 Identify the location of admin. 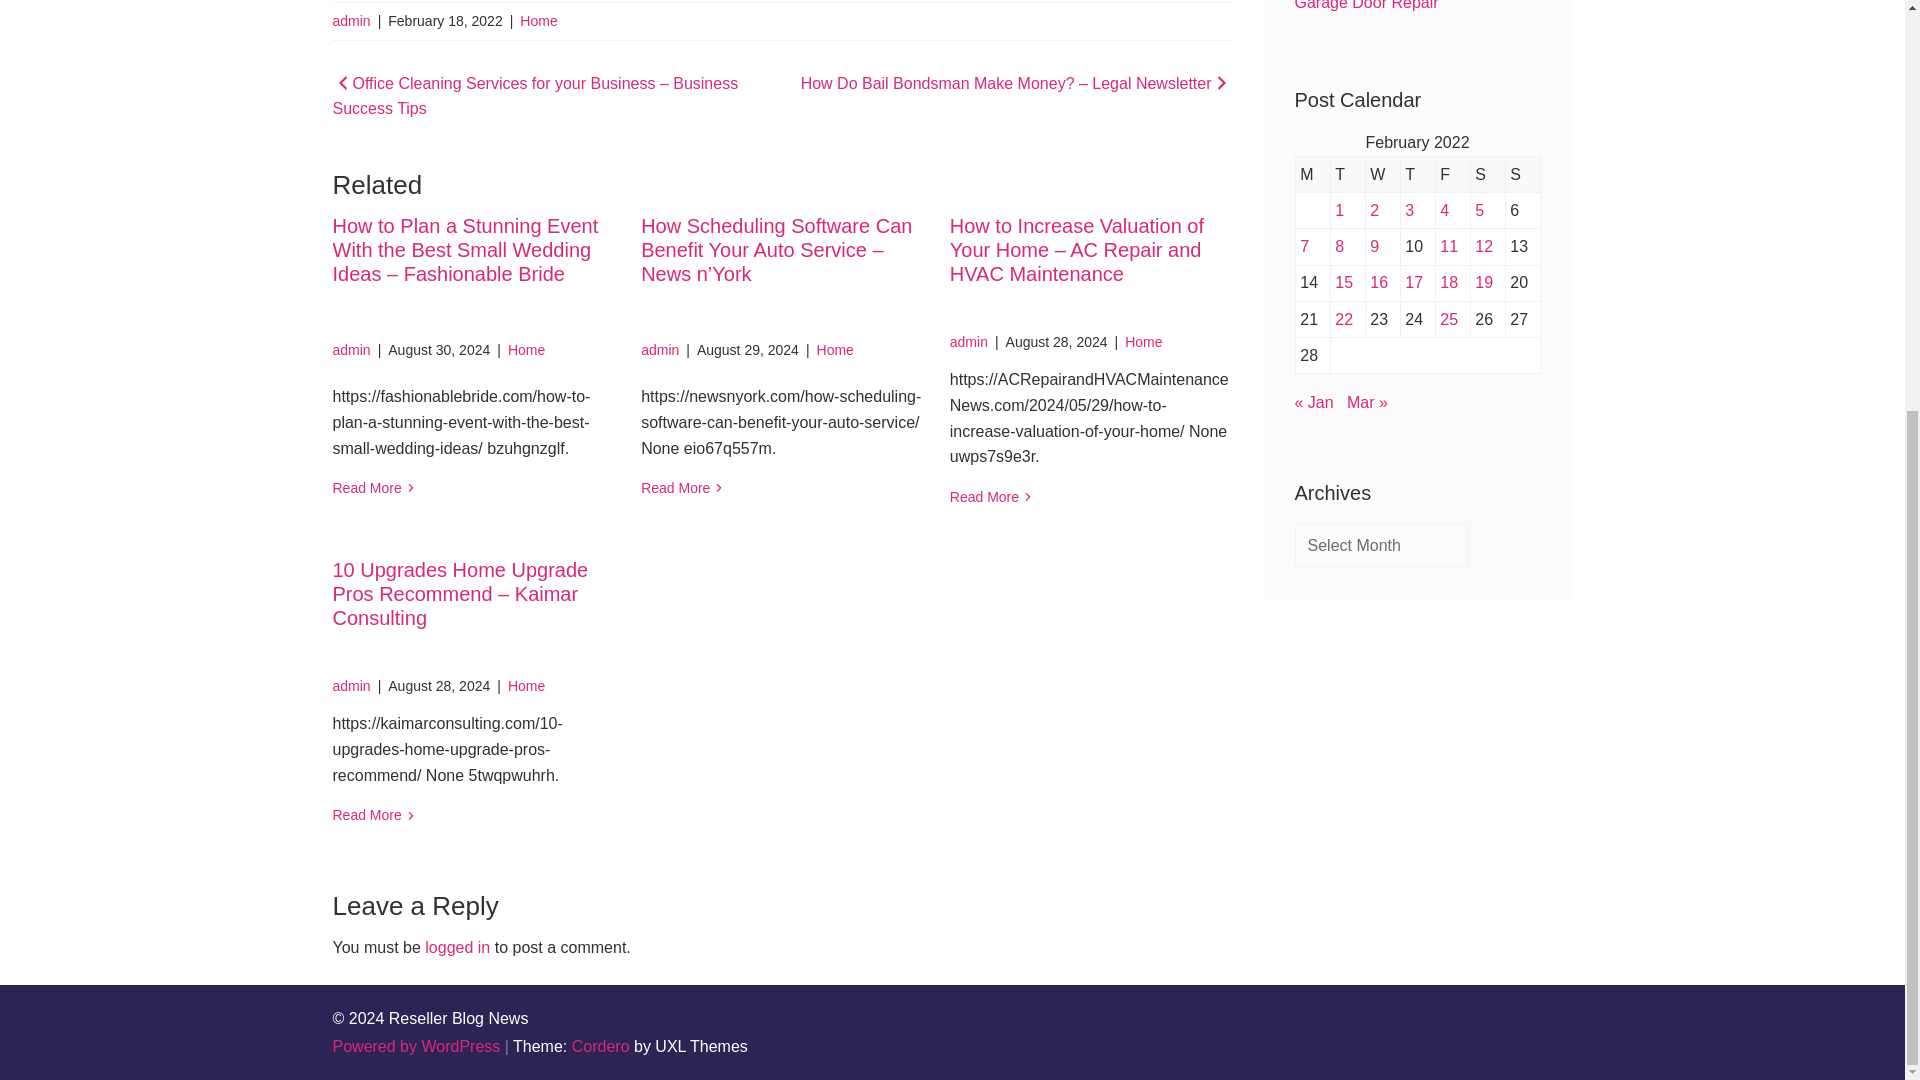
(351, 350).